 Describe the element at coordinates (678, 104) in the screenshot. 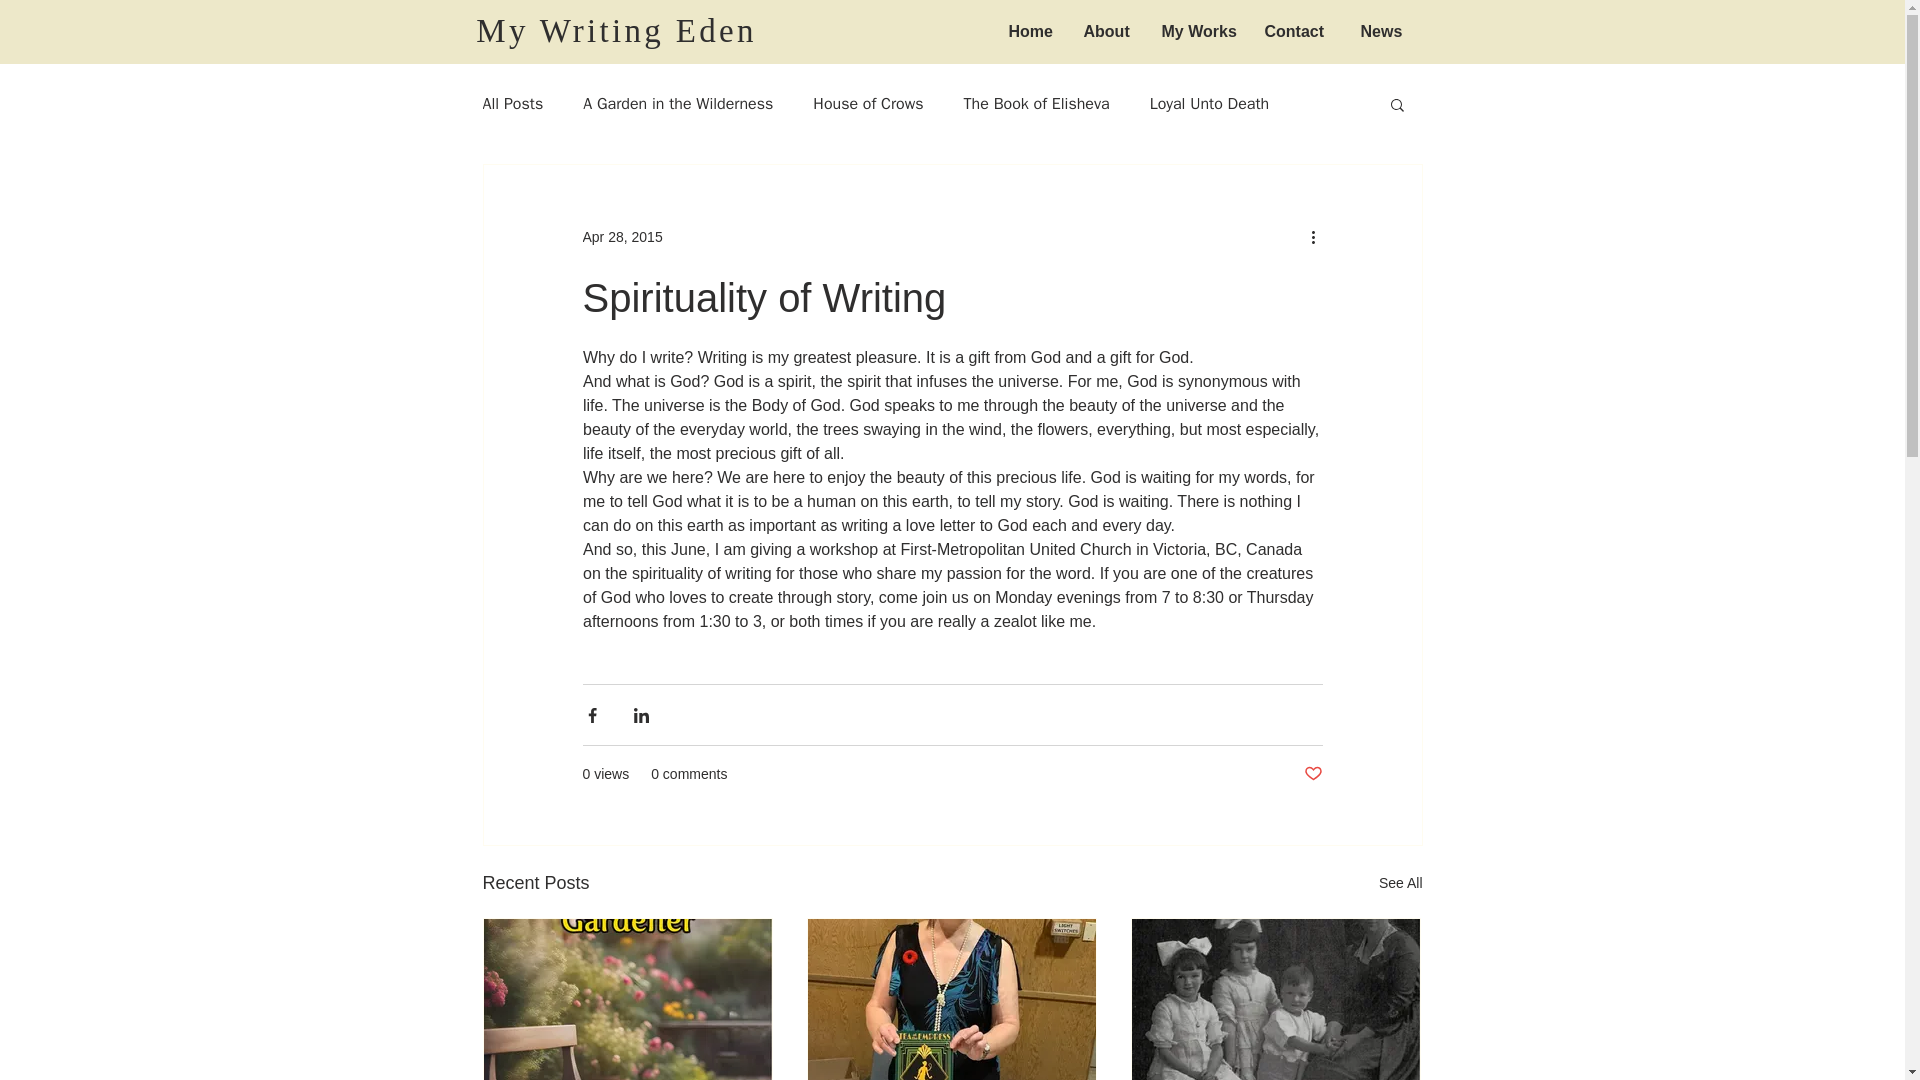

I see `A Garden in the Wilderness` at that location.